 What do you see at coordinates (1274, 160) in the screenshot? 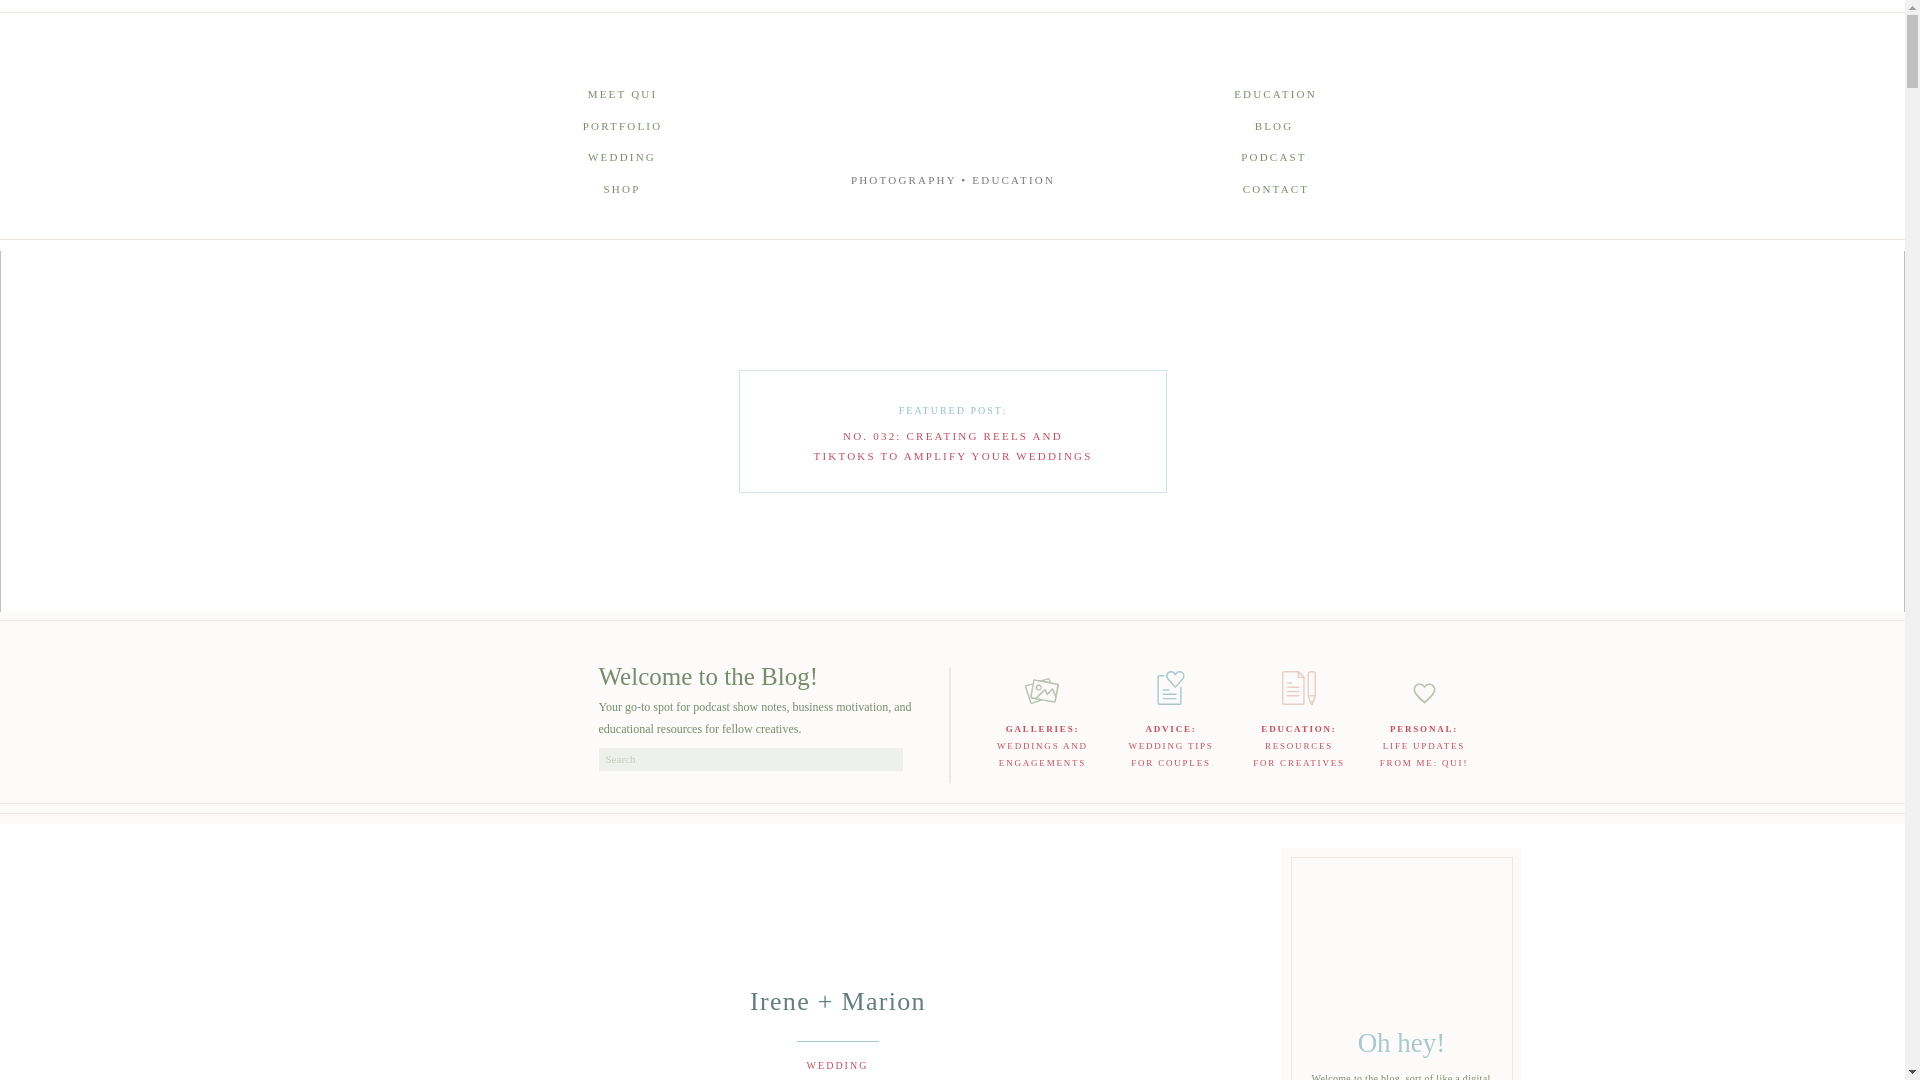
I see `EDUCATION` at bounding box center [1274, 160].